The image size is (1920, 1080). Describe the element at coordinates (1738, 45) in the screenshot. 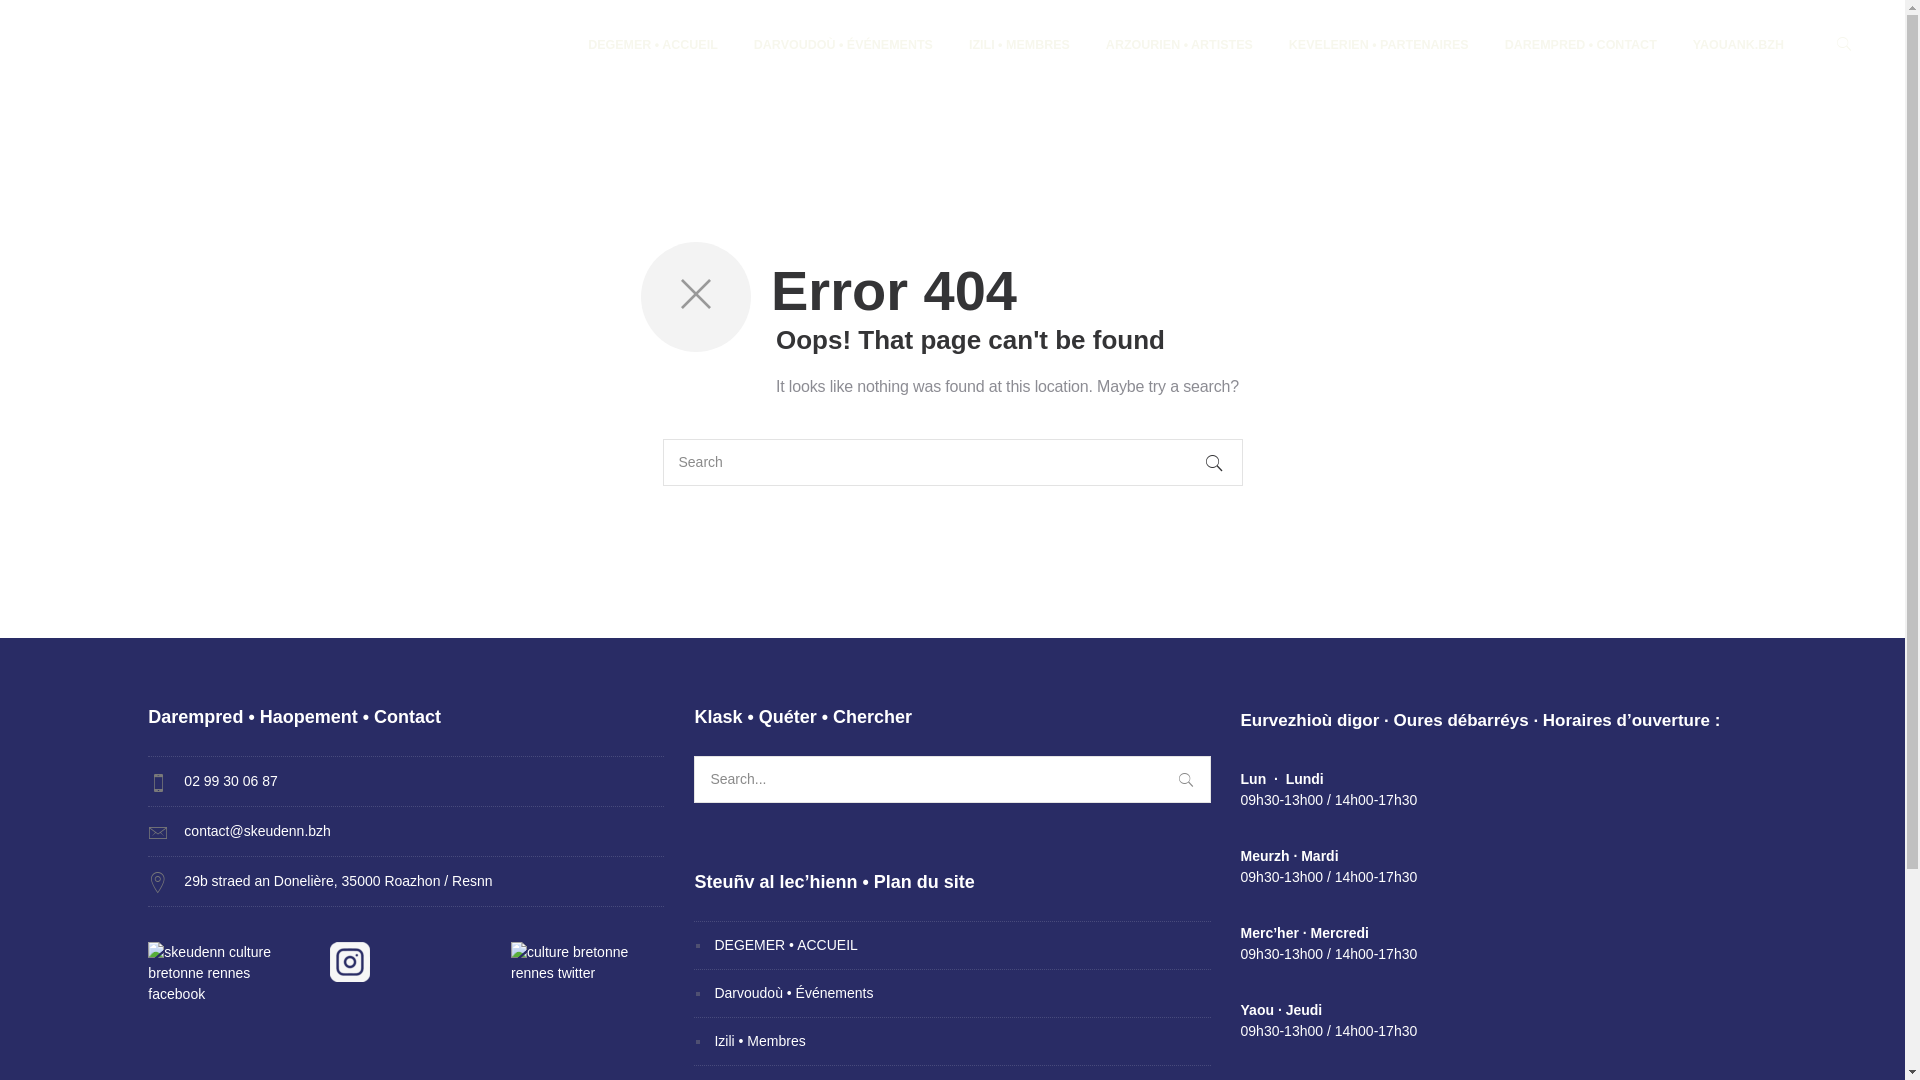

I see `YAOUANK.BZH` at that location.